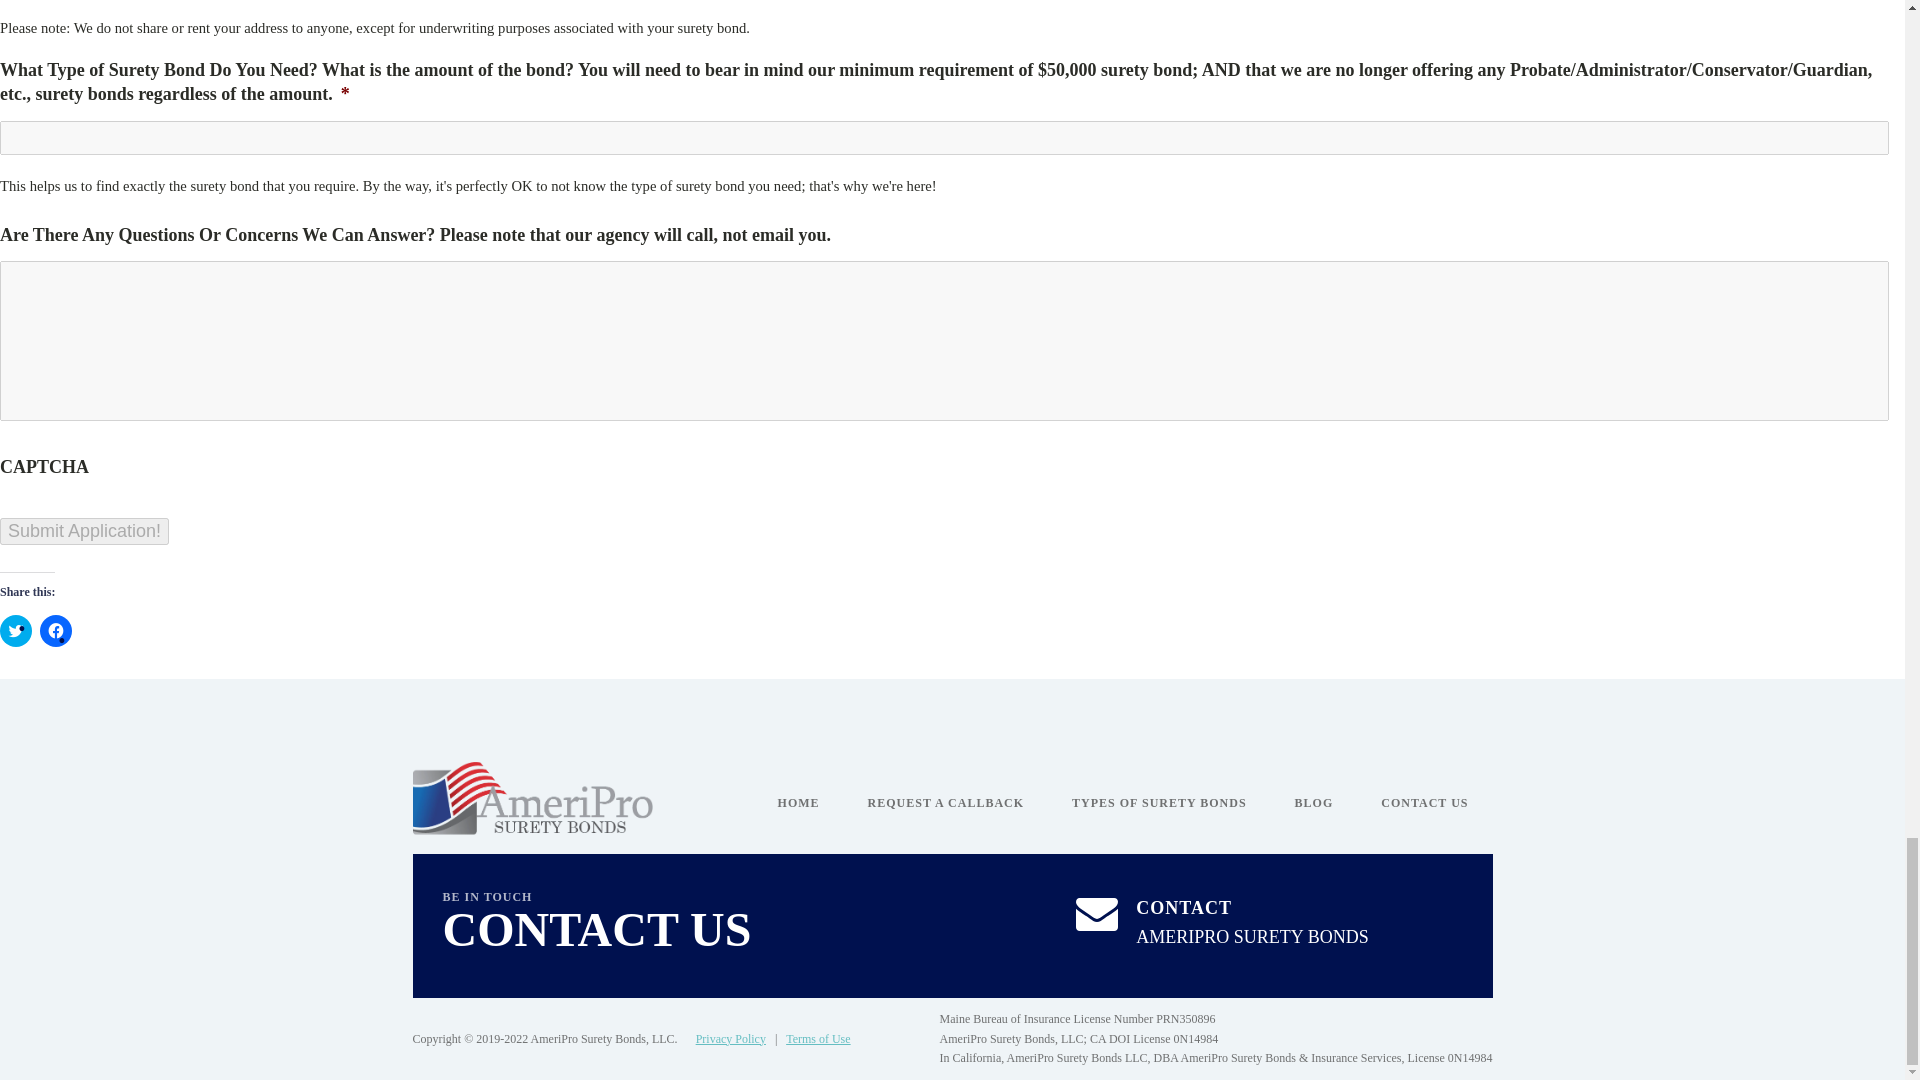 The height and width of the screenshot is (1080, 1920). I want to click on Privacy Policy, so click(799, 803).